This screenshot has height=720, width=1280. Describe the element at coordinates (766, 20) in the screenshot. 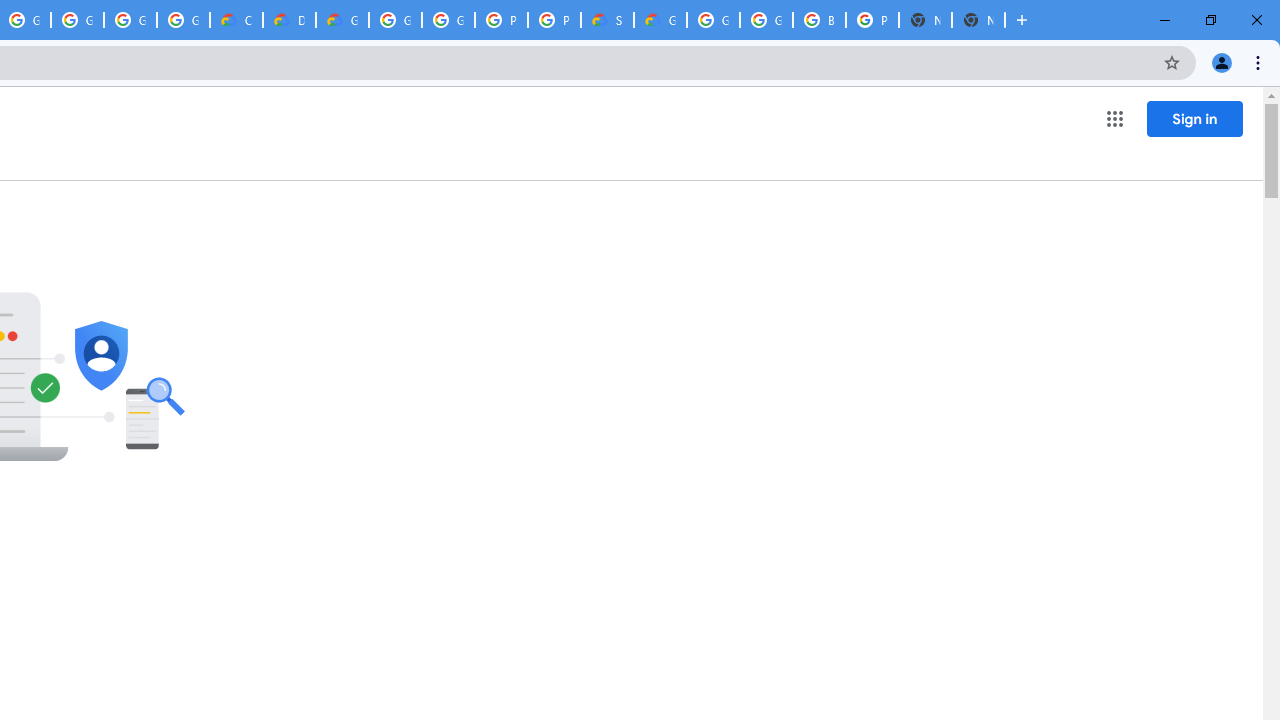

I see `Google Cloud Platform` at that location.